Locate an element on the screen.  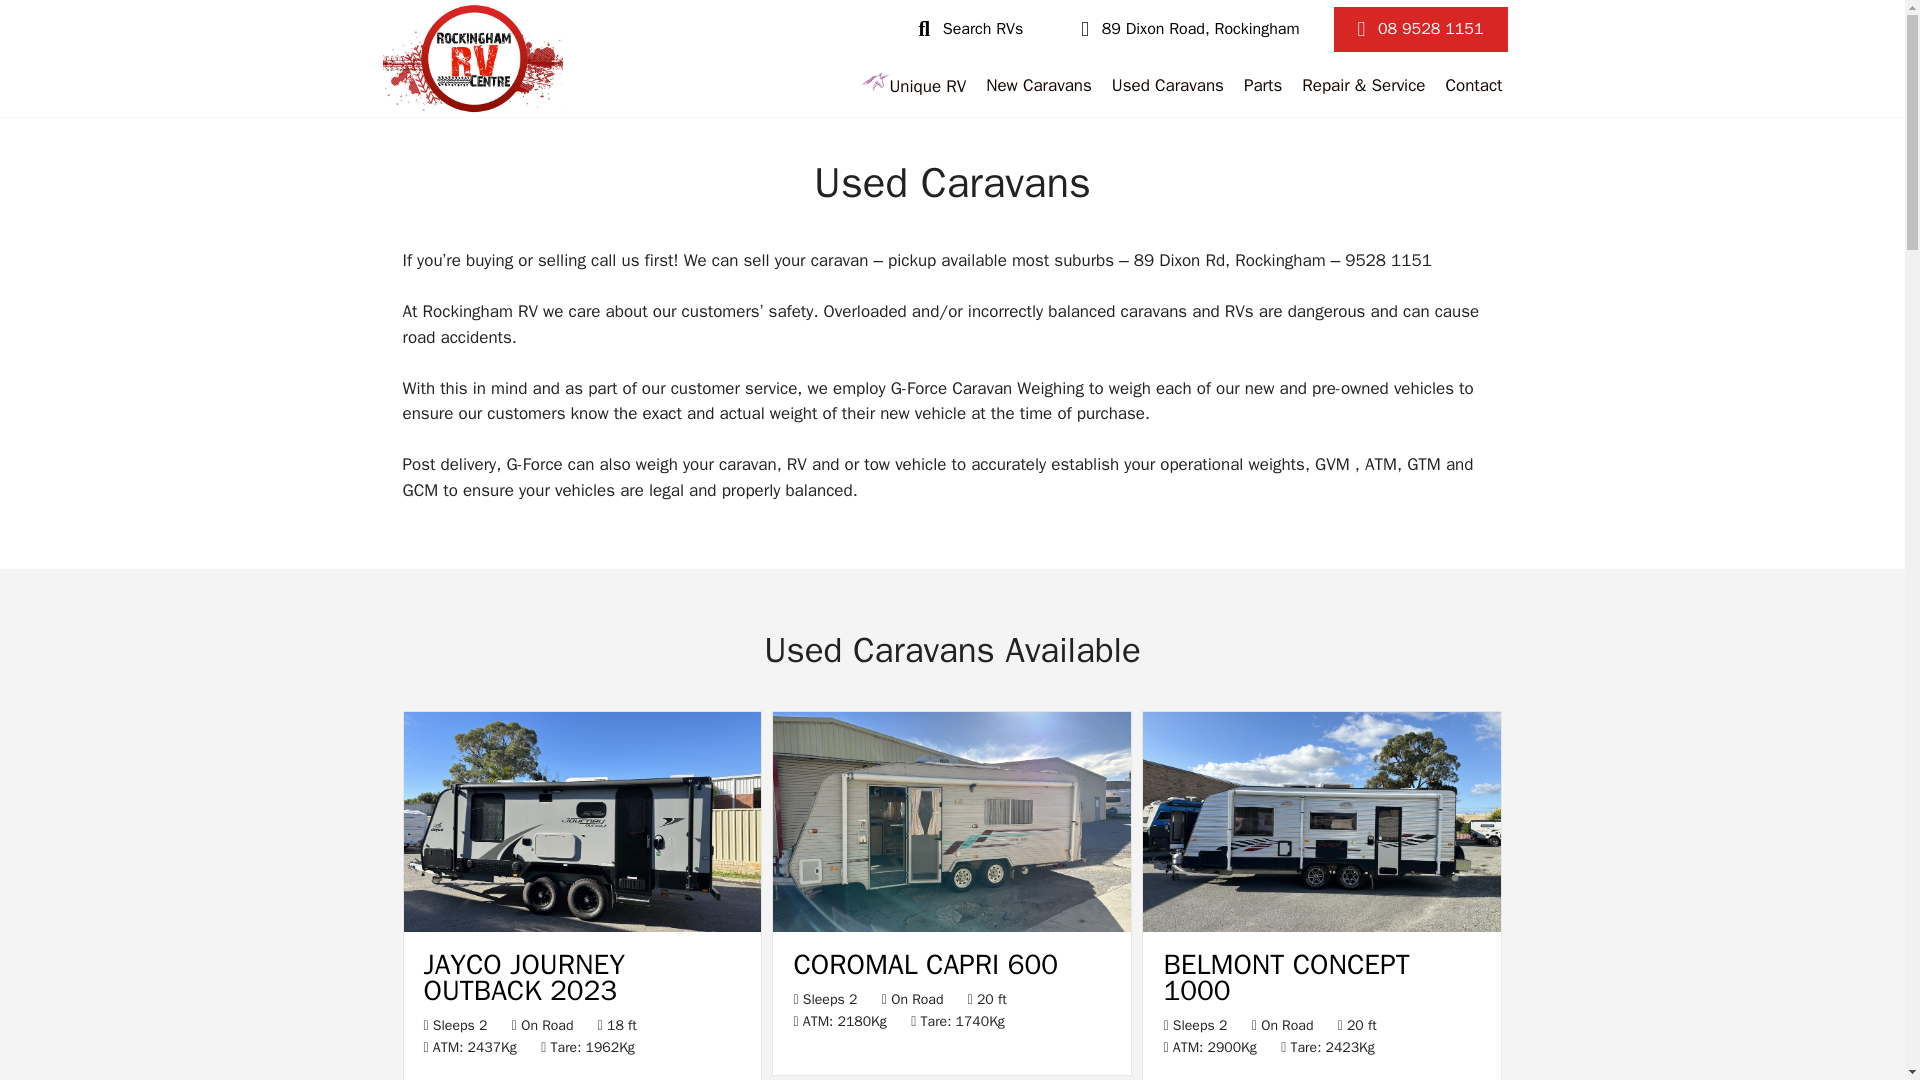
Contact is located at coordinates (1473, 86).